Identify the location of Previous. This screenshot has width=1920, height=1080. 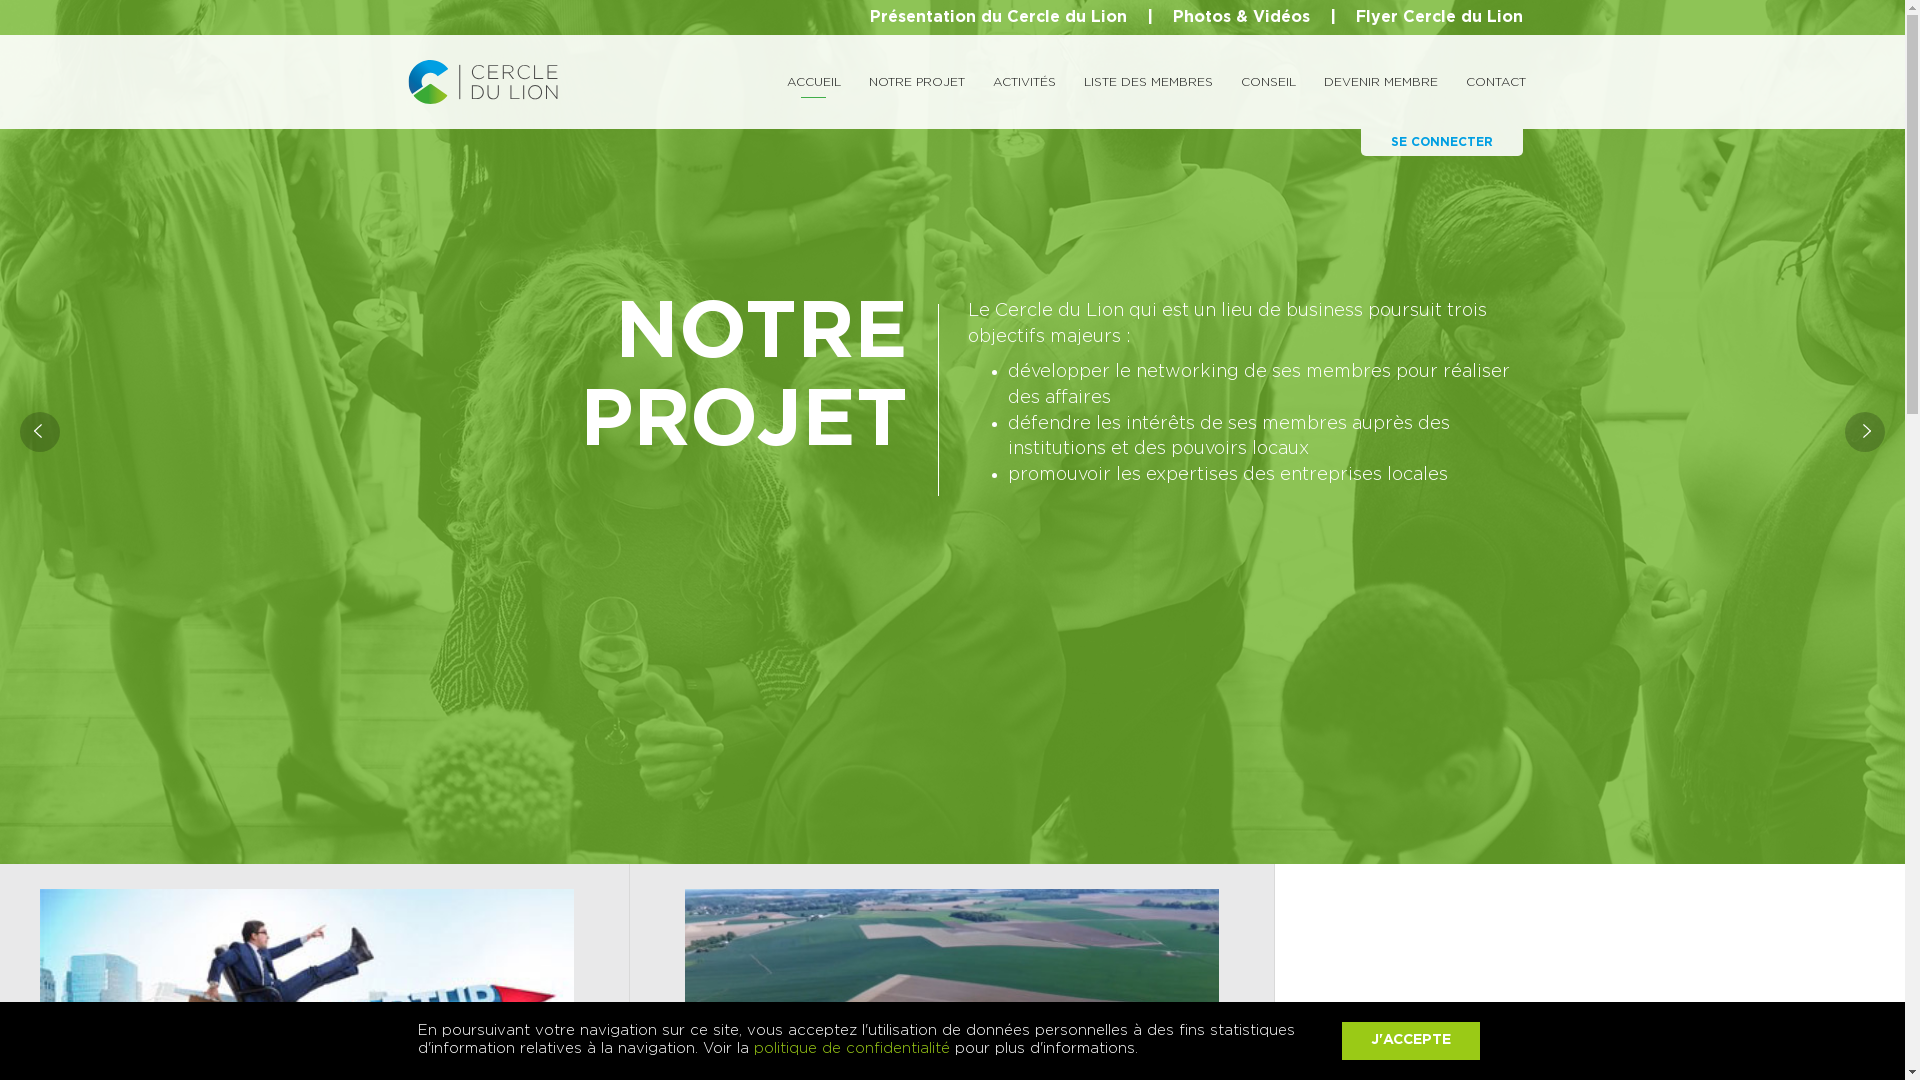
(40, 432).